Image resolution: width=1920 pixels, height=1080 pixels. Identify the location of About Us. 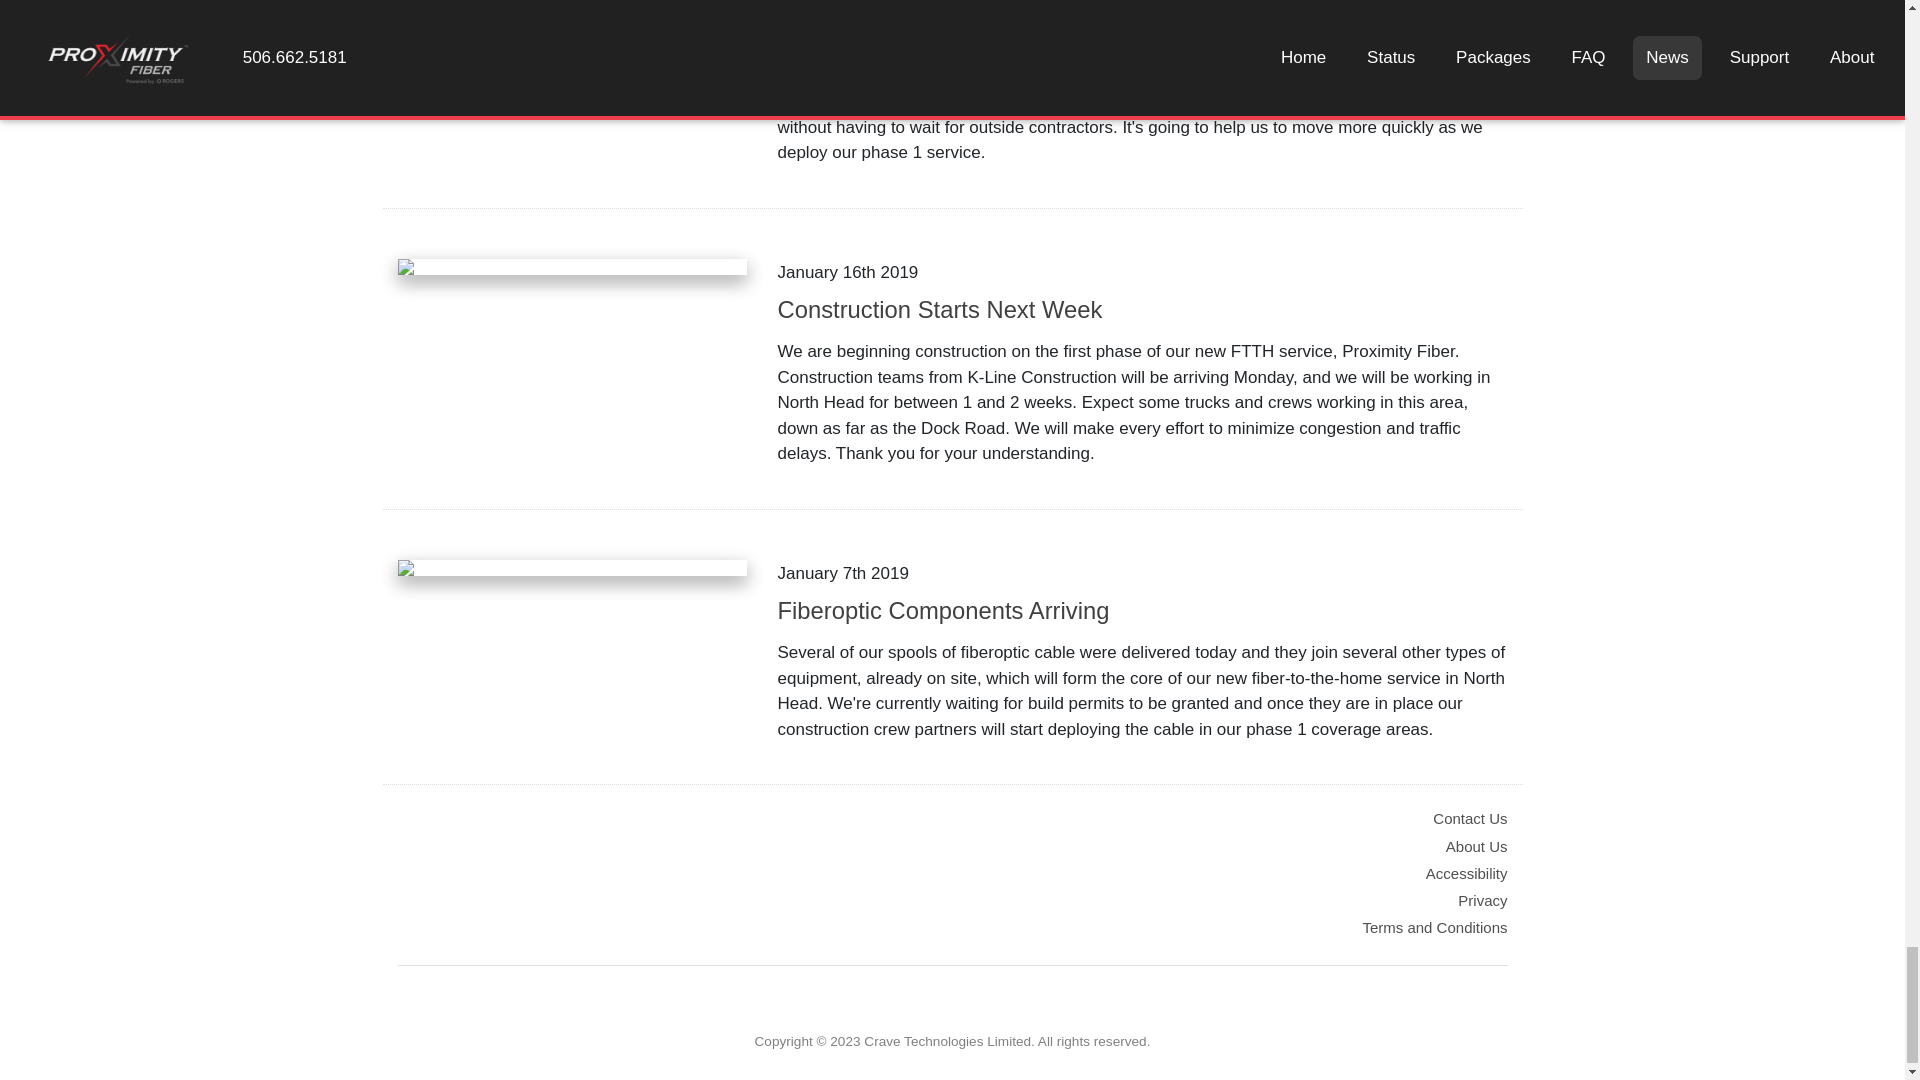
(1476, 846).